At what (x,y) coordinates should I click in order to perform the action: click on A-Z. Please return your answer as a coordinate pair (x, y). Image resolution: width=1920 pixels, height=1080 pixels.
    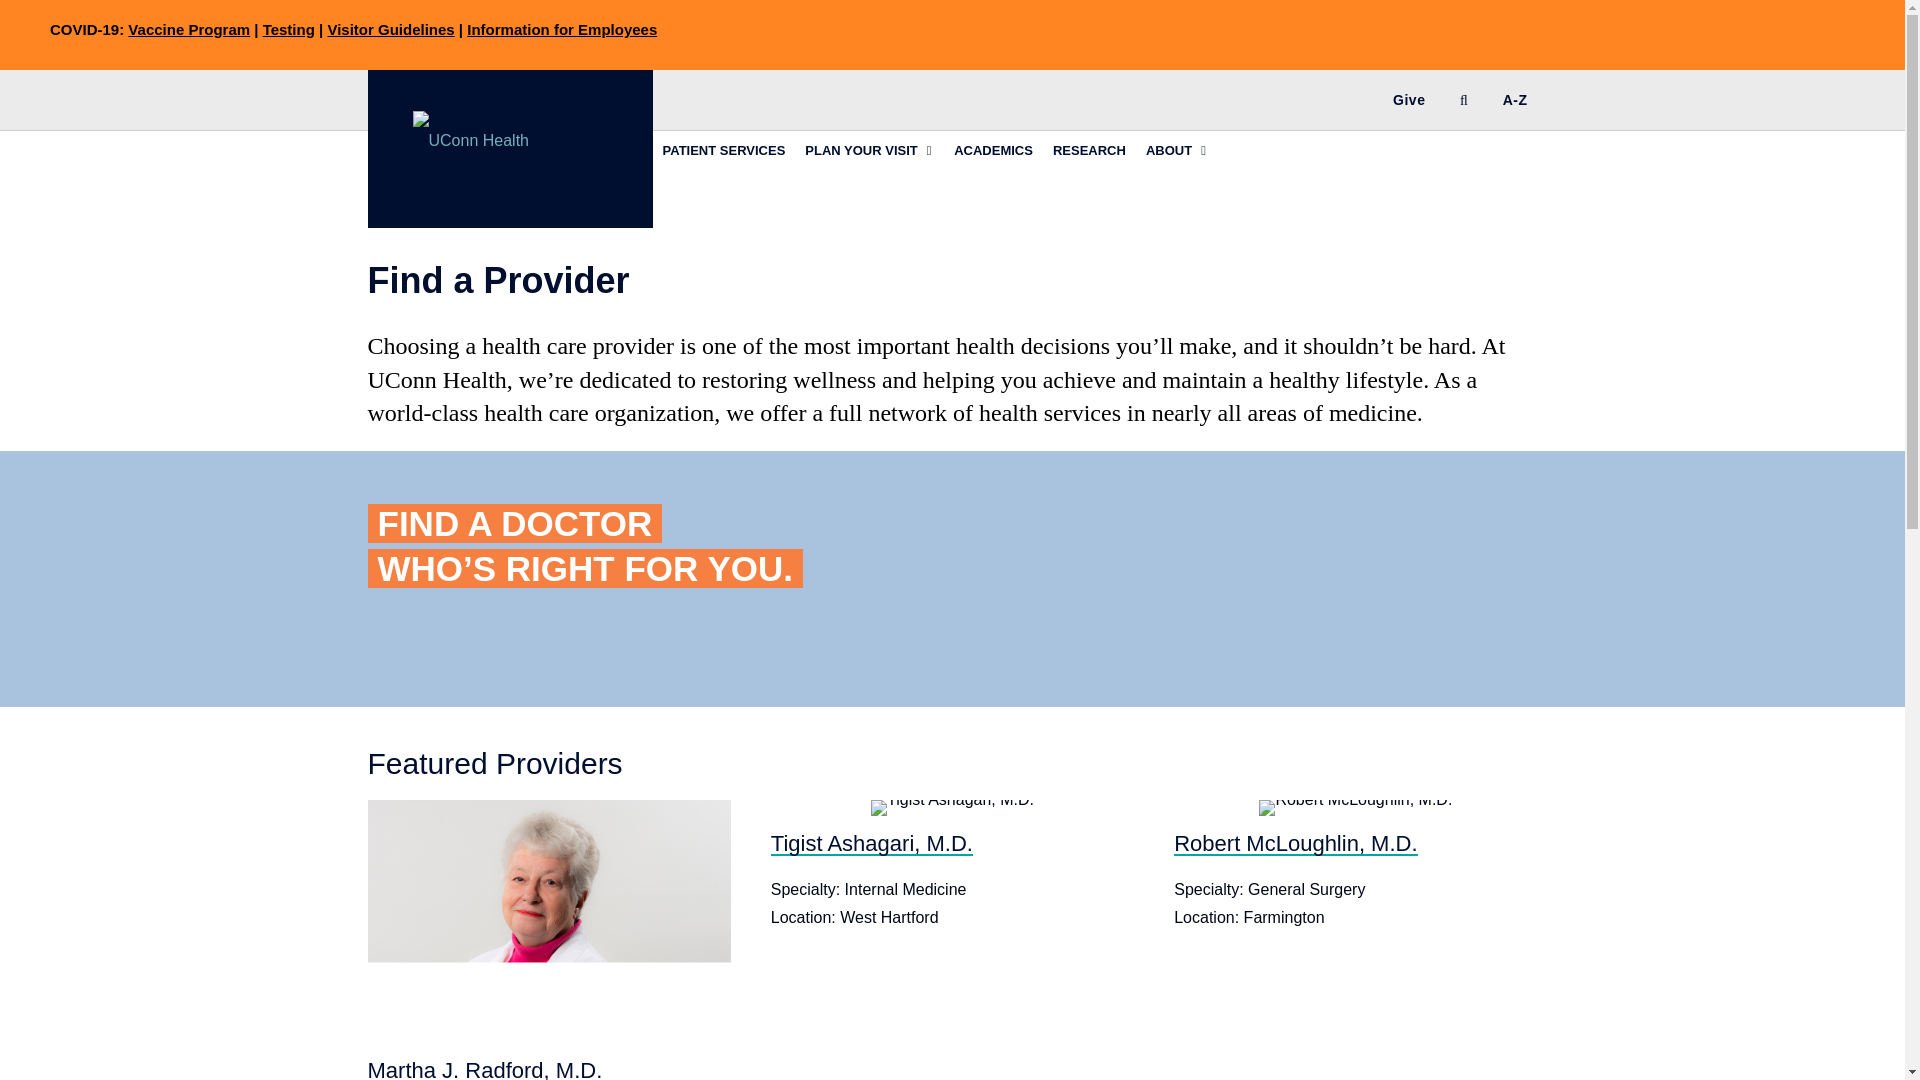
    Looking at the image, I should click on (1515, 100).